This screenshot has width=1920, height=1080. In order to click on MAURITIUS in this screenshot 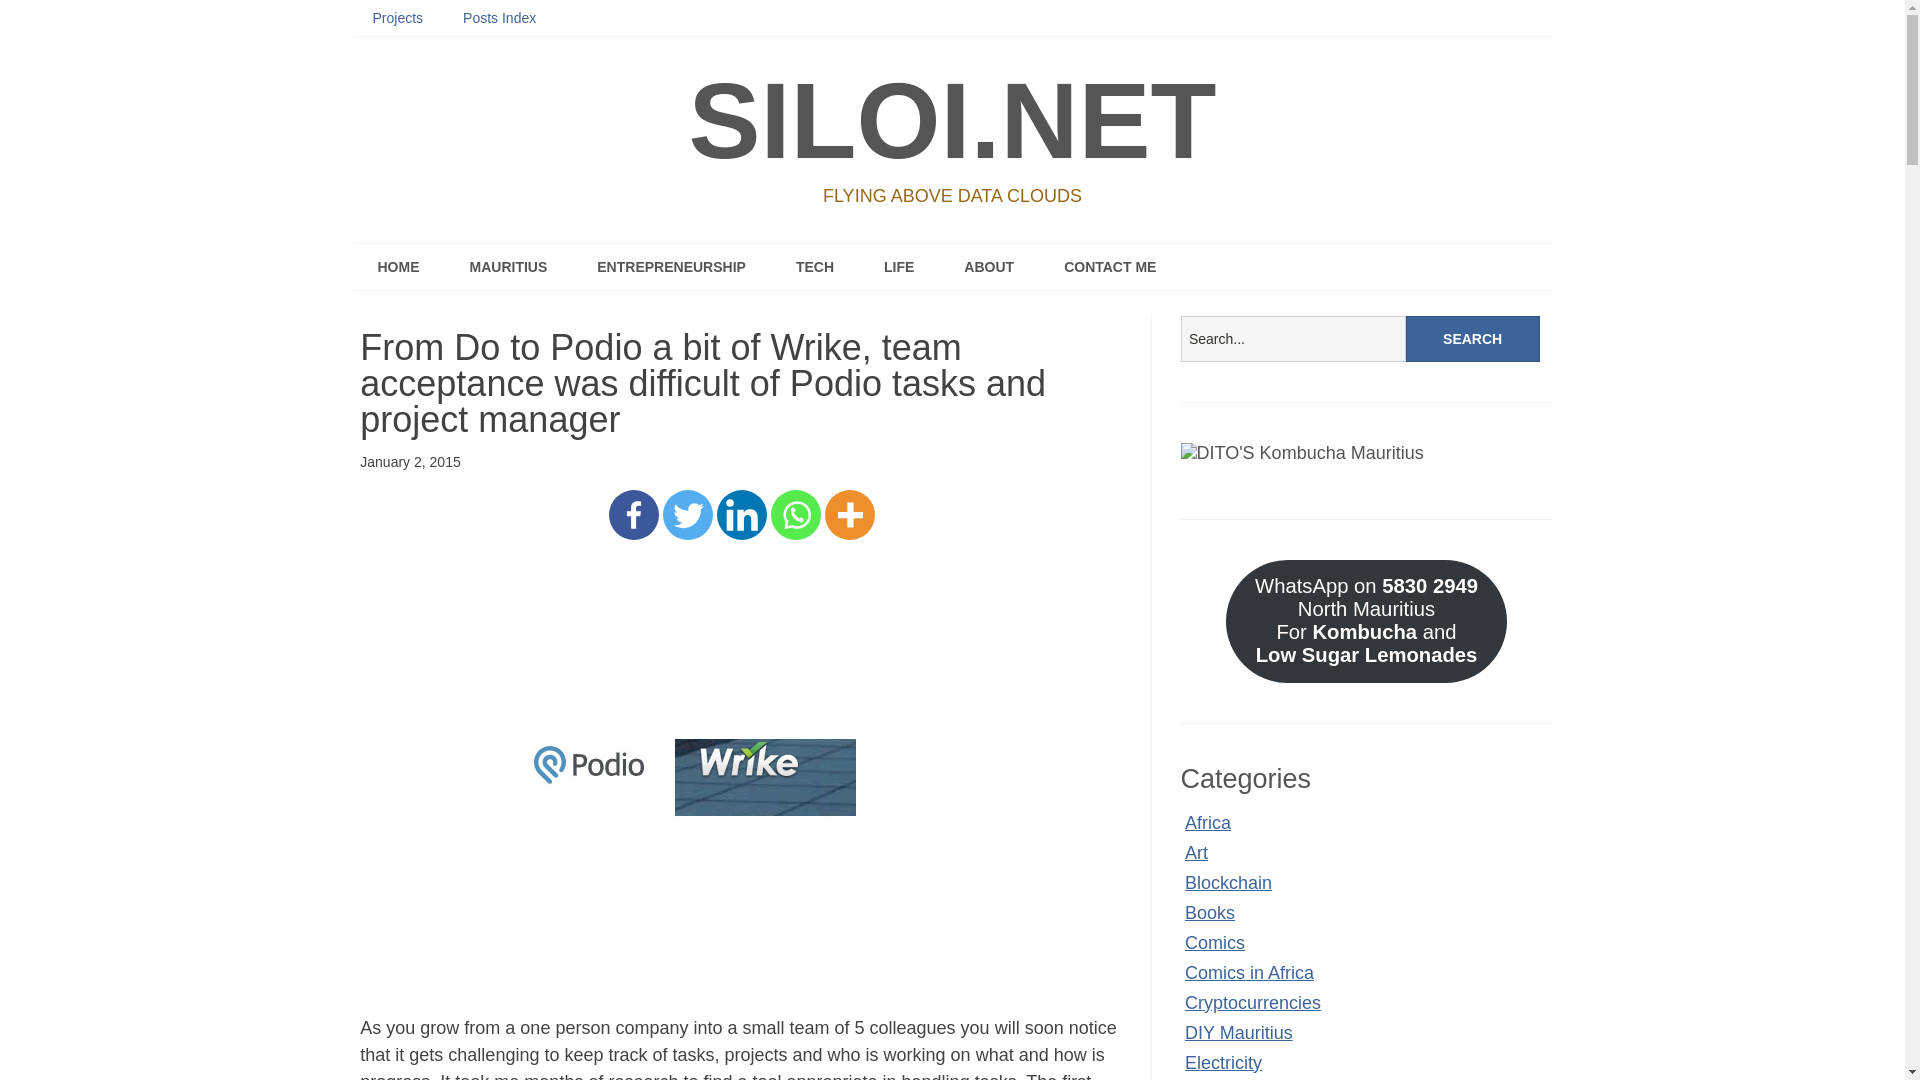, I will do `click(508, 267)`.